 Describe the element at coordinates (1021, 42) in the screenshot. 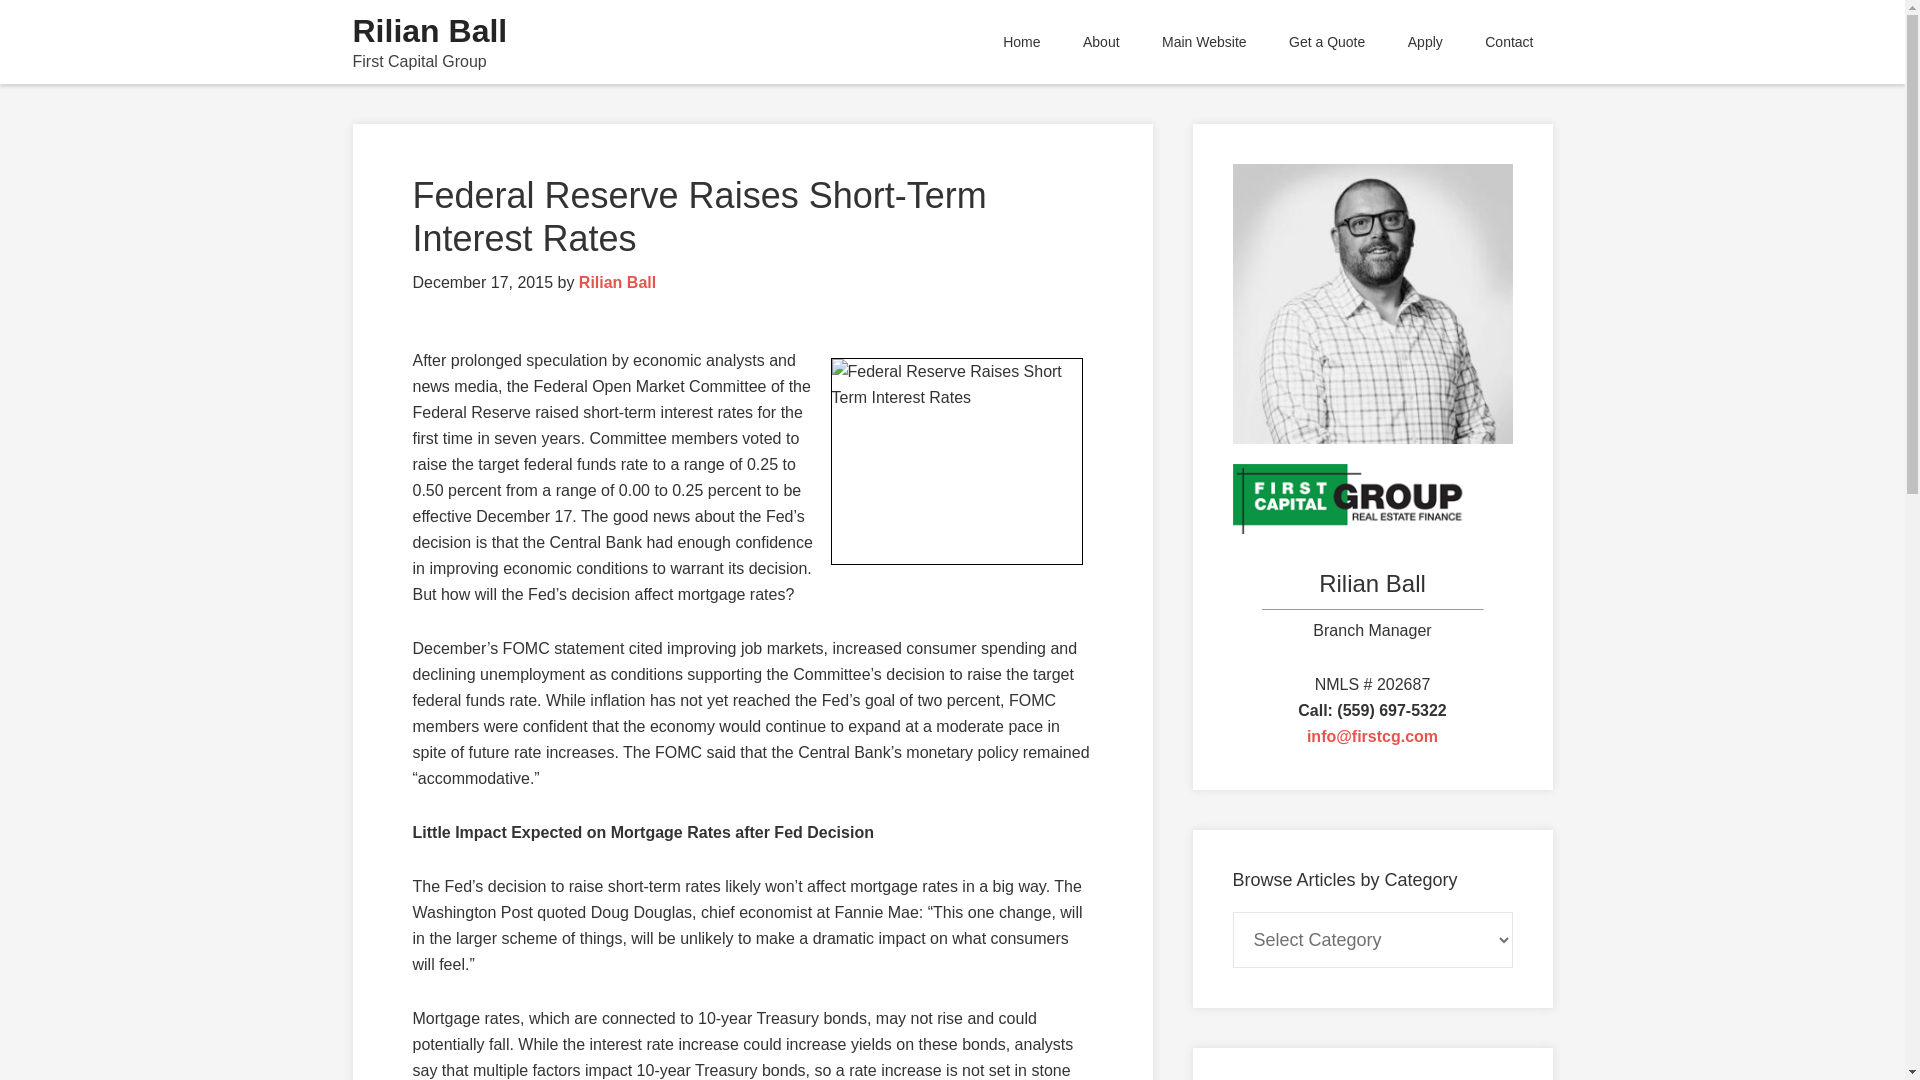

I see `Home` at that location.